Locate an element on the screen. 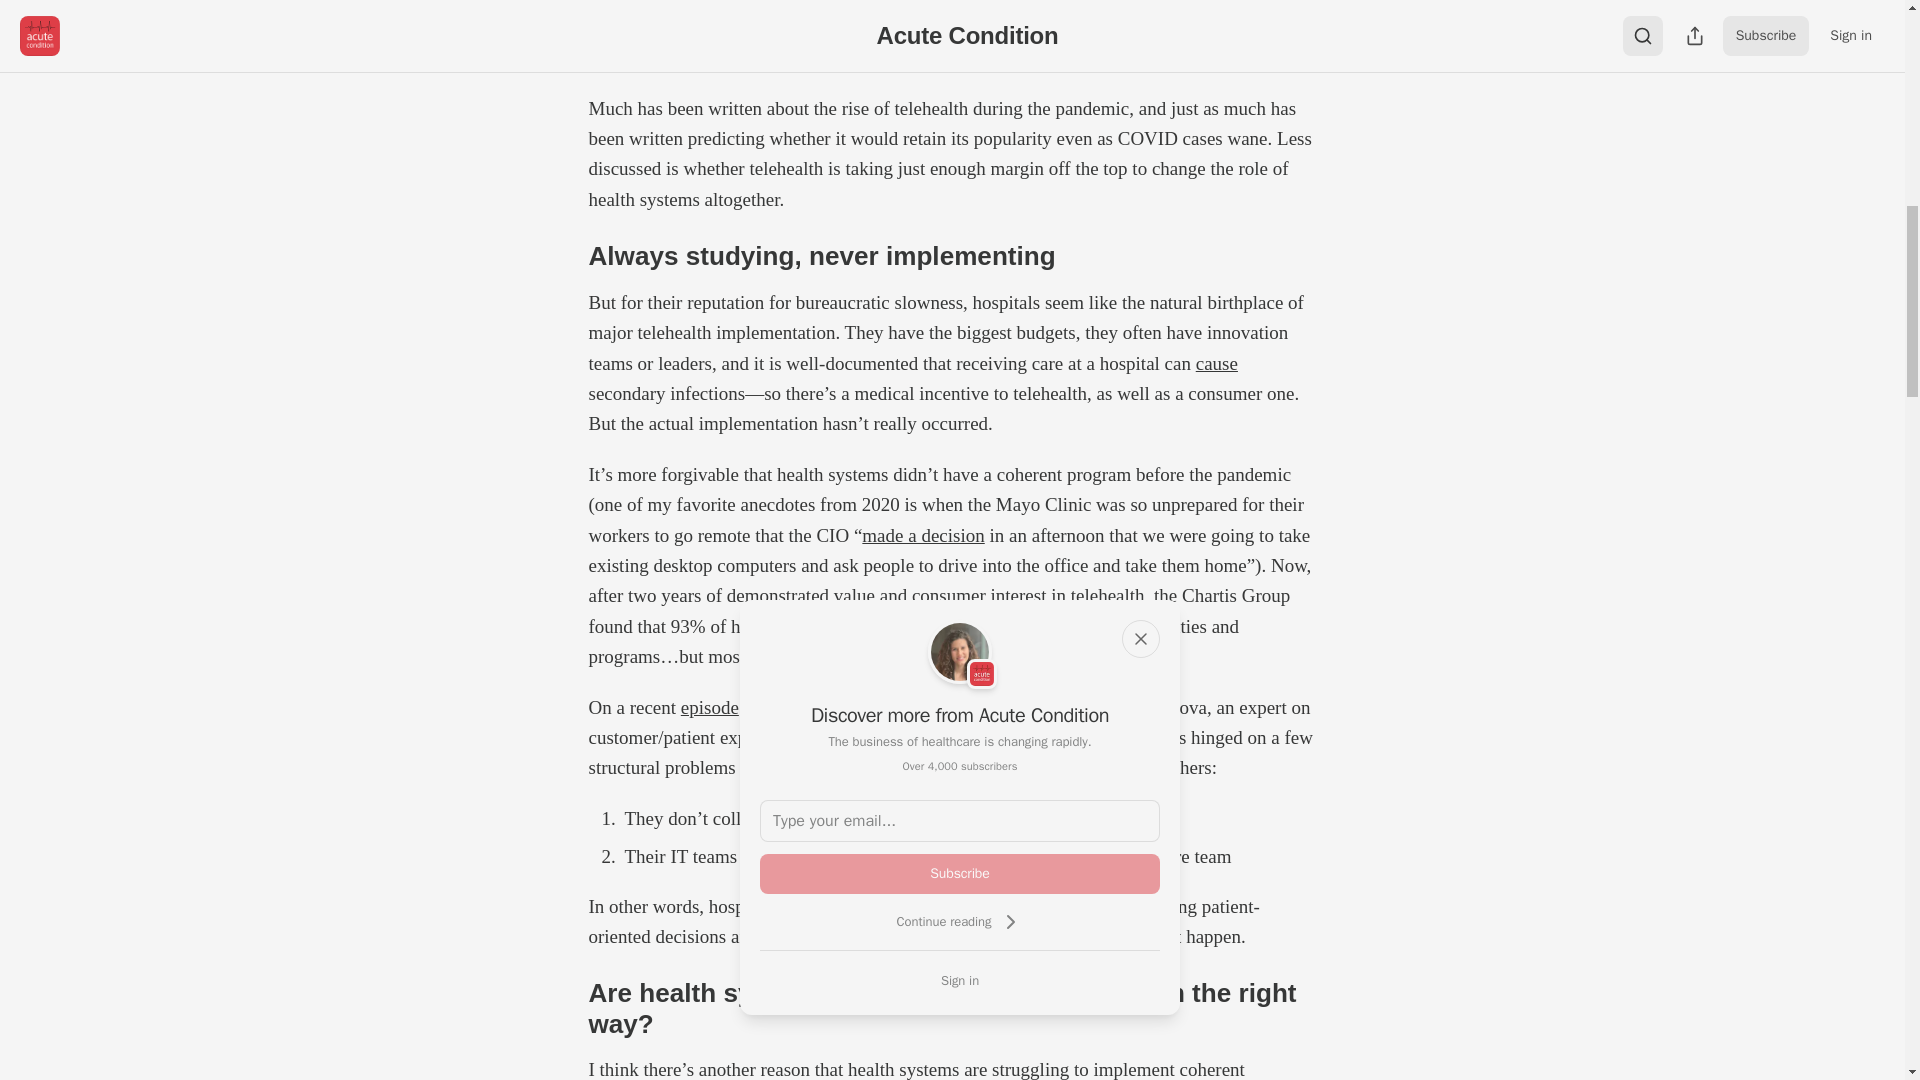 The width and height of the screenshot is (1920, 1080). Subscribe is located at coordinates (960, 874).